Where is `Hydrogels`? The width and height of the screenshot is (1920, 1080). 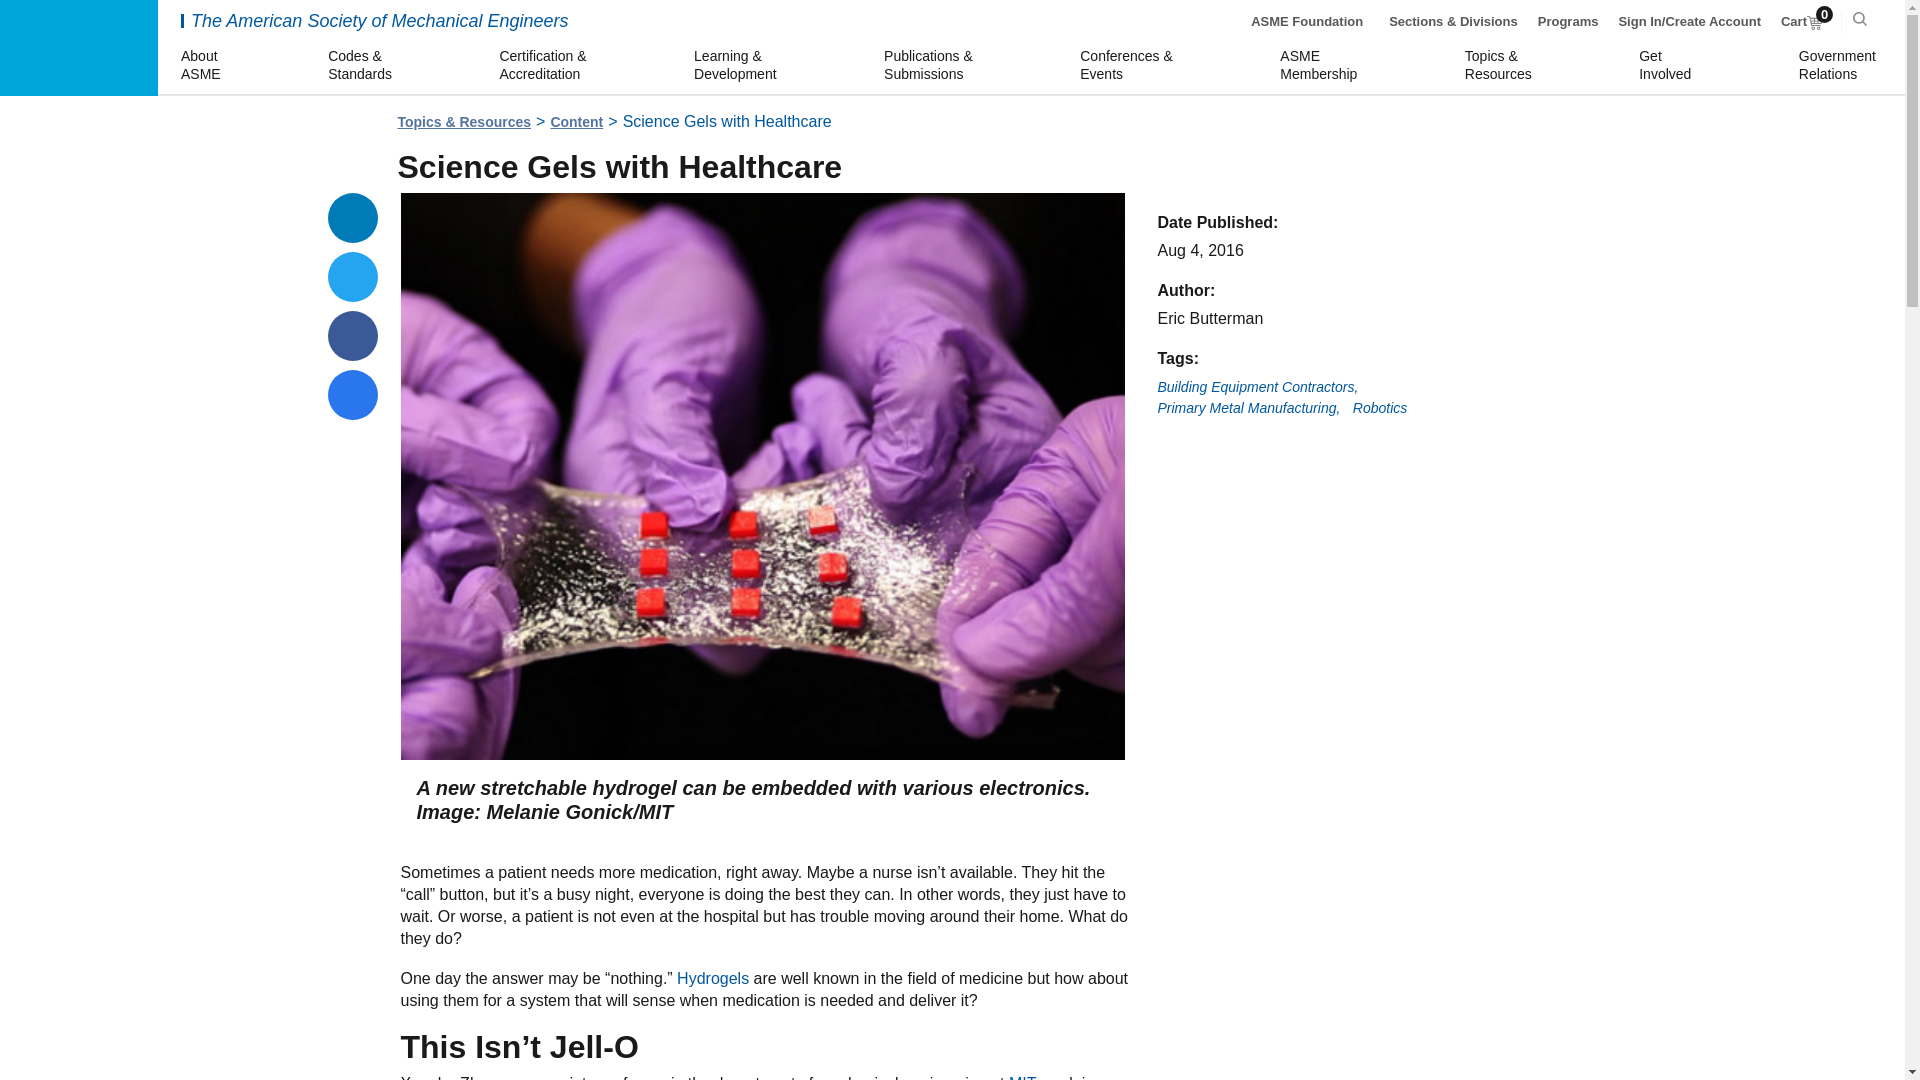 Hydrogels is located at coordinates (712, 978).